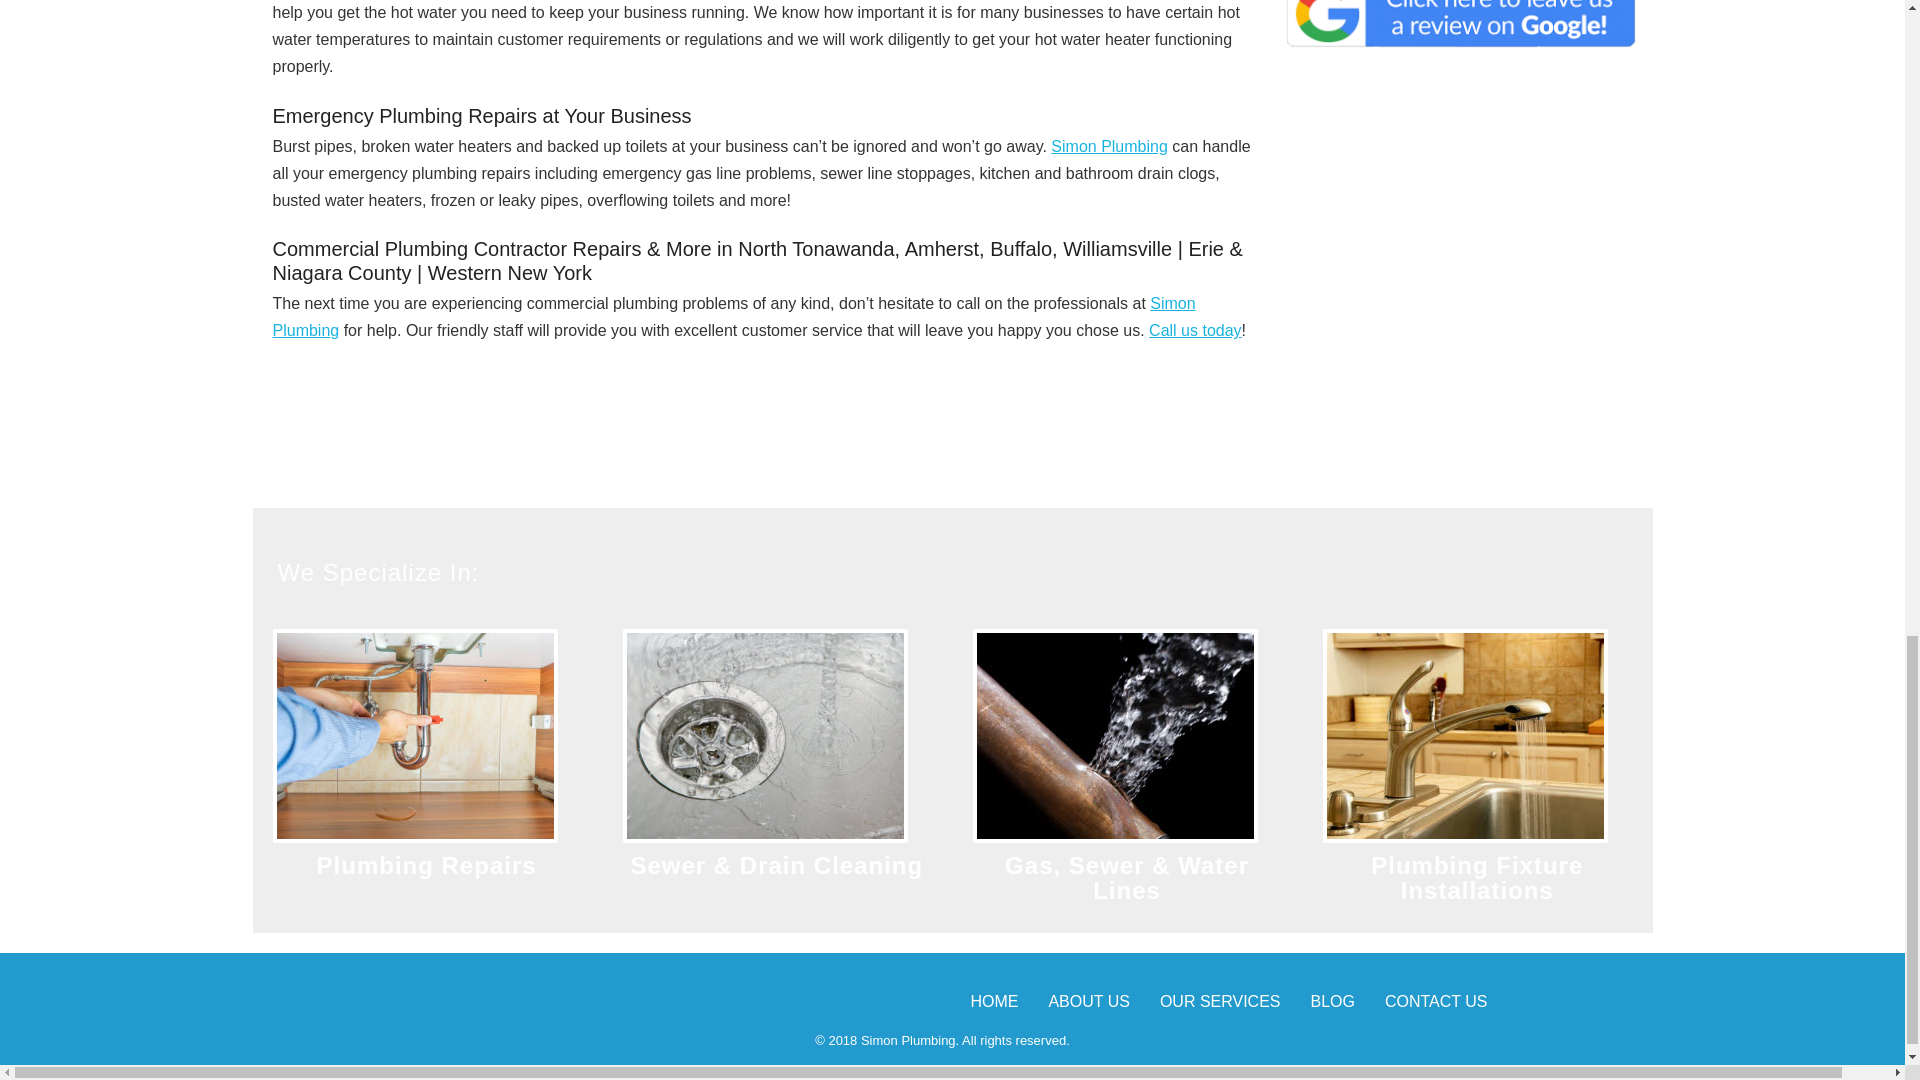  Describe the element at coordinates (1195, 330) in the screenshot. I see `Call us today` at that location.